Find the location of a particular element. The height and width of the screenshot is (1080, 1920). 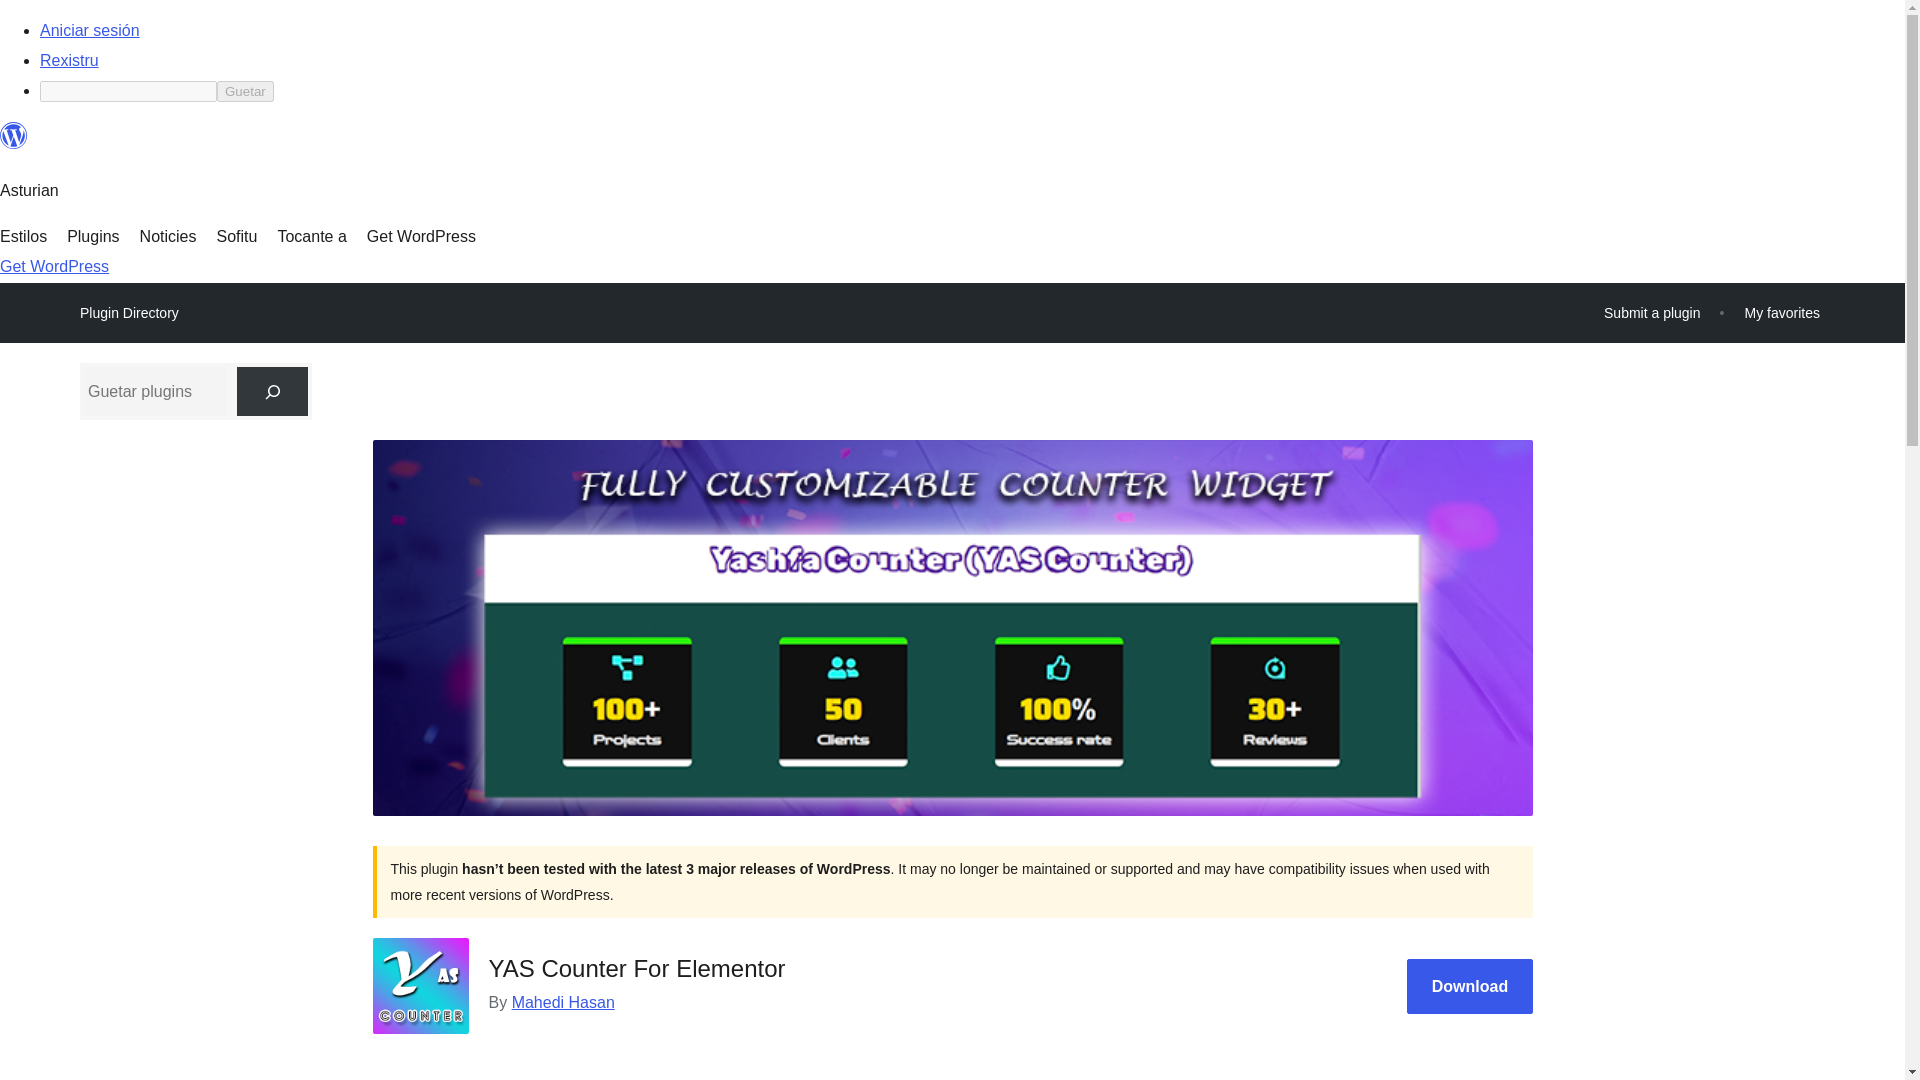

WordPress.org is located at coordinates (14, 144).